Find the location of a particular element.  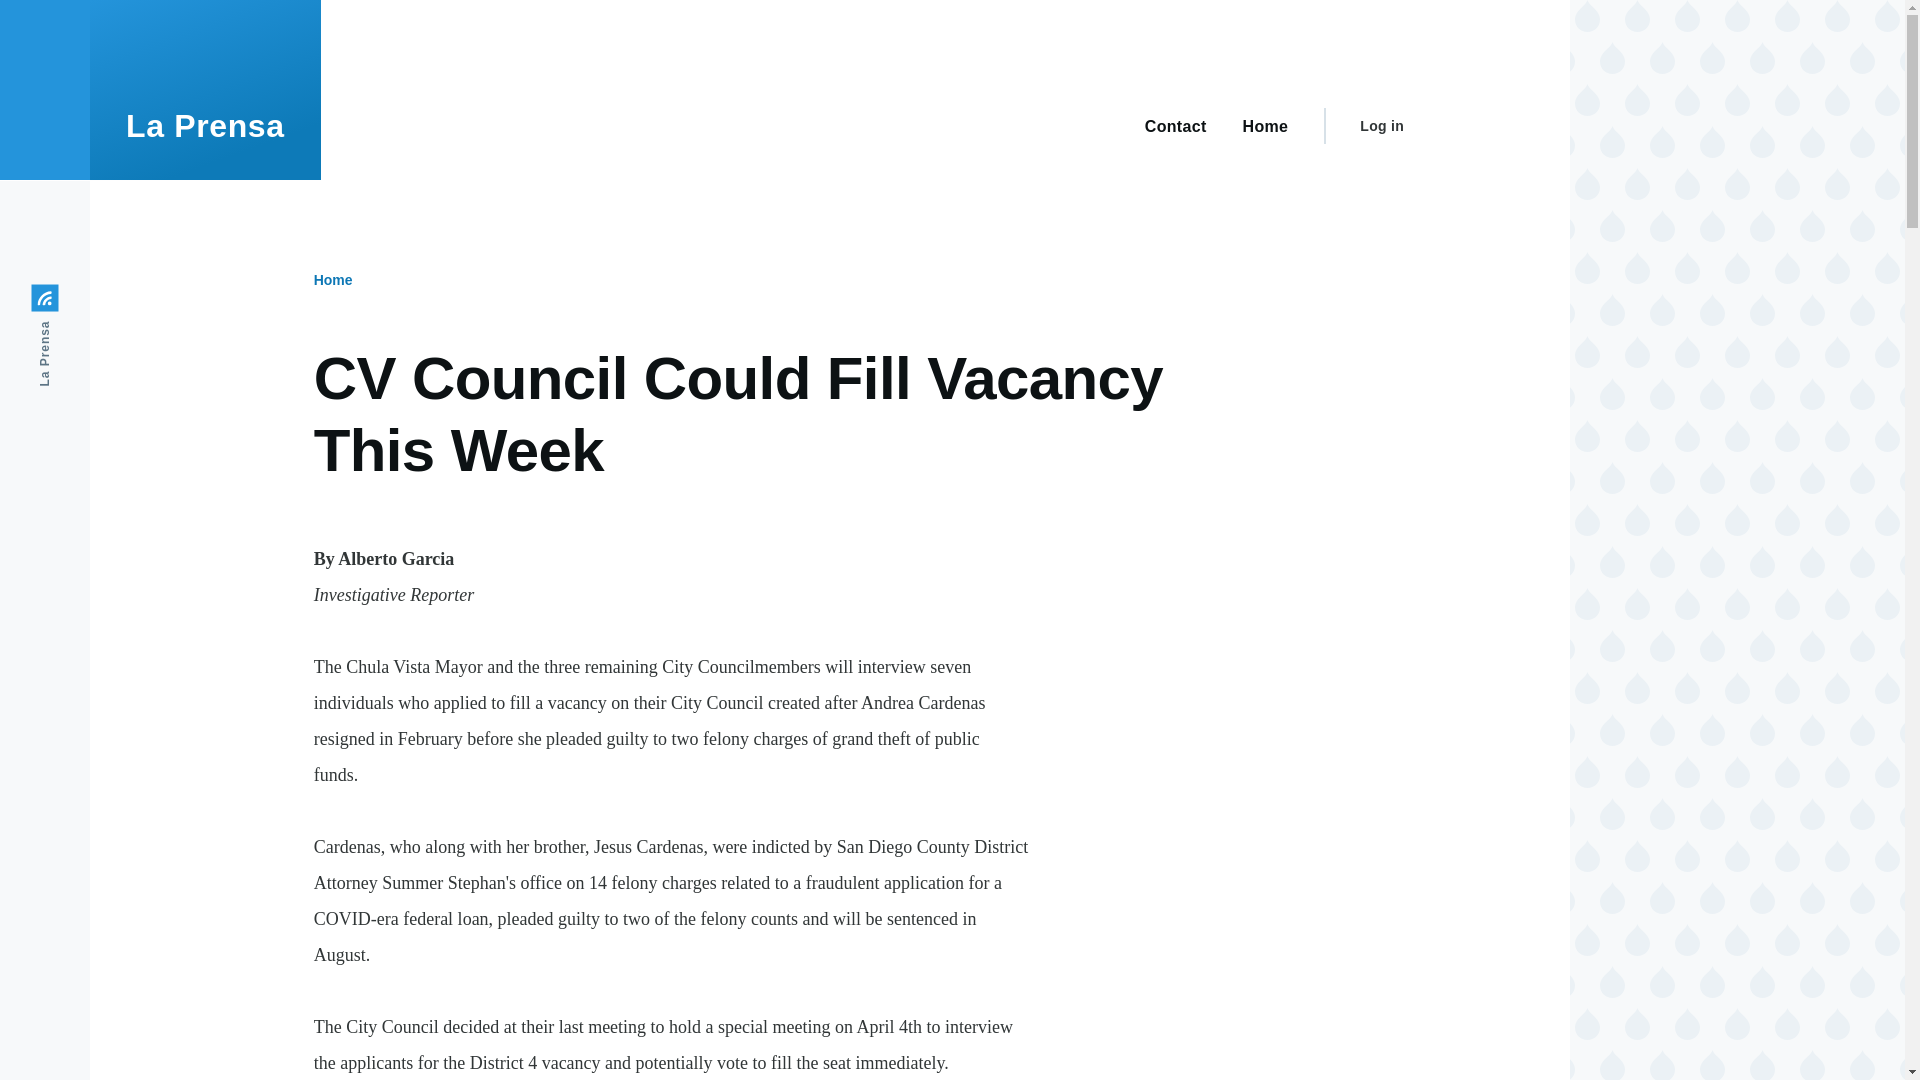

La Prensa is located at coordinates (205, 126).